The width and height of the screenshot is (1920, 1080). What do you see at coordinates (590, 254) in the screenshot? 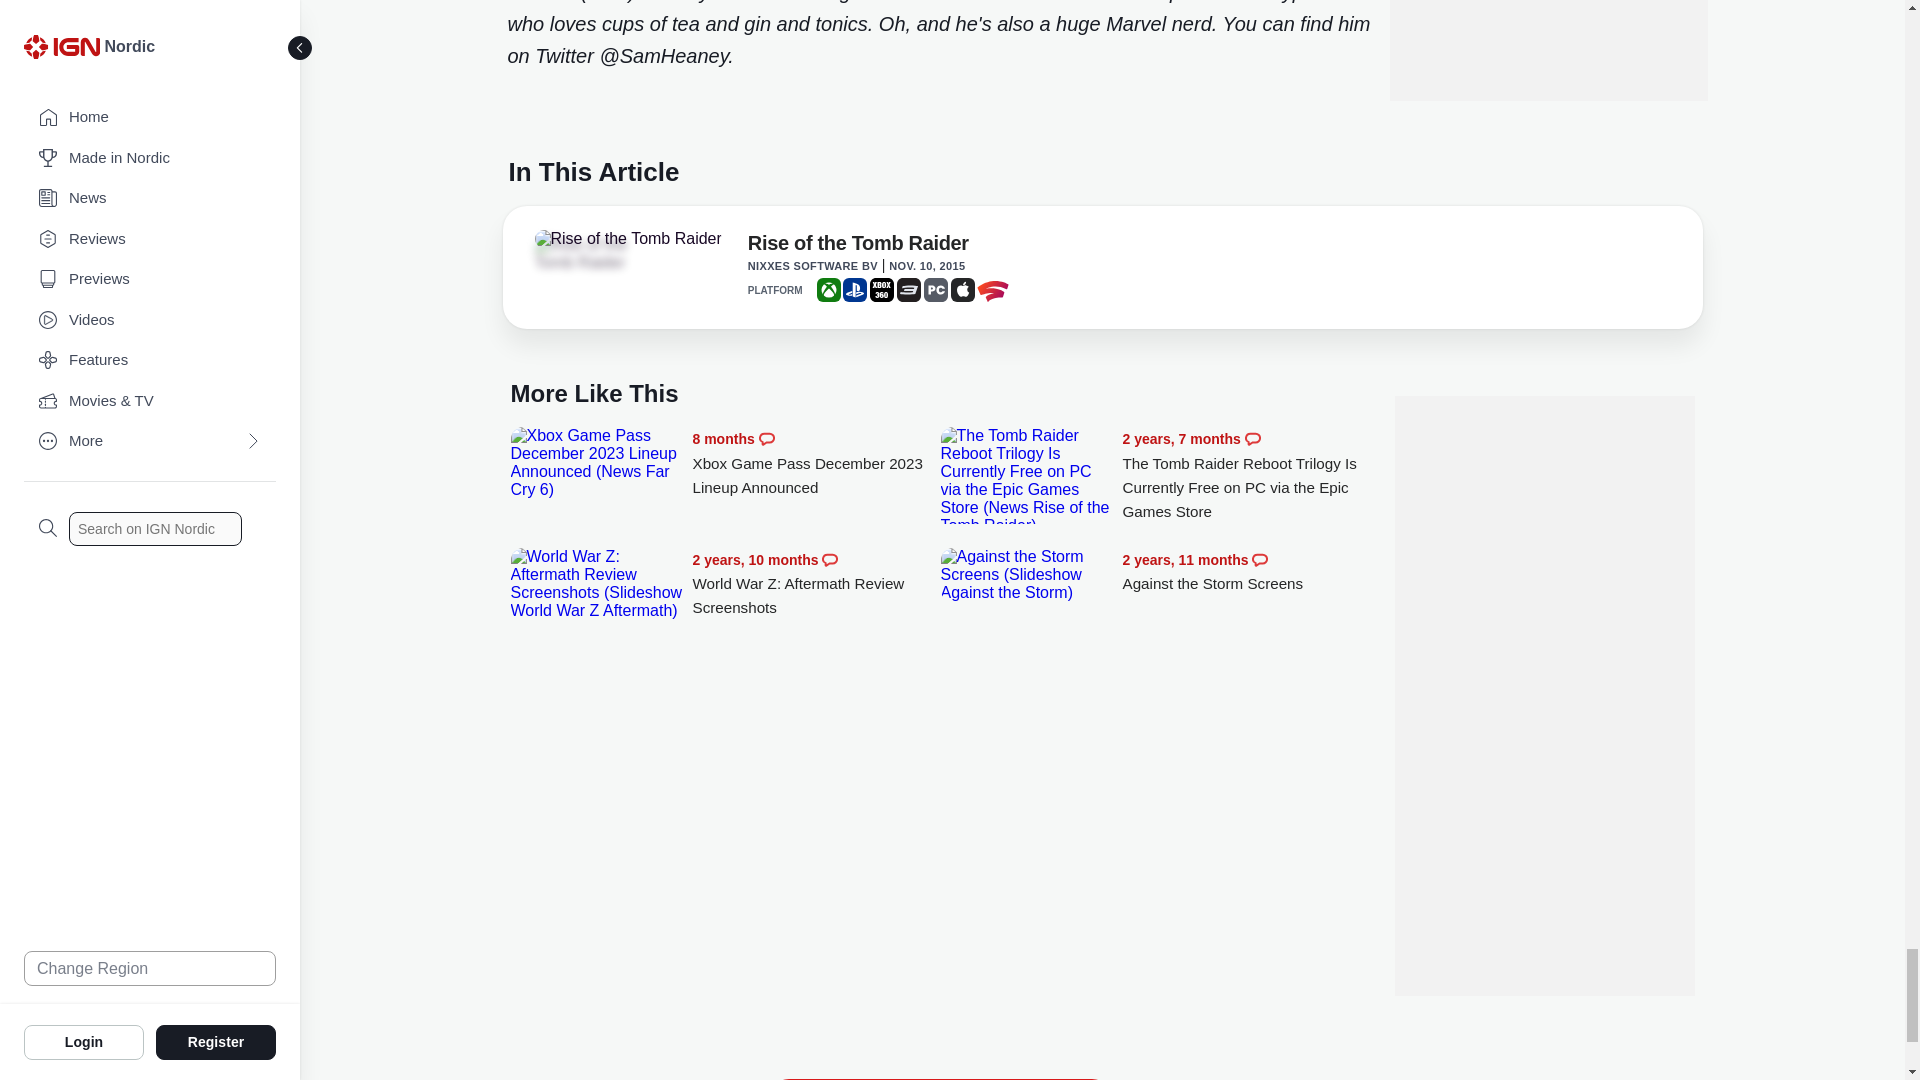
I see `Rise of the Tomb Raider` at bounding box center [590, 254].